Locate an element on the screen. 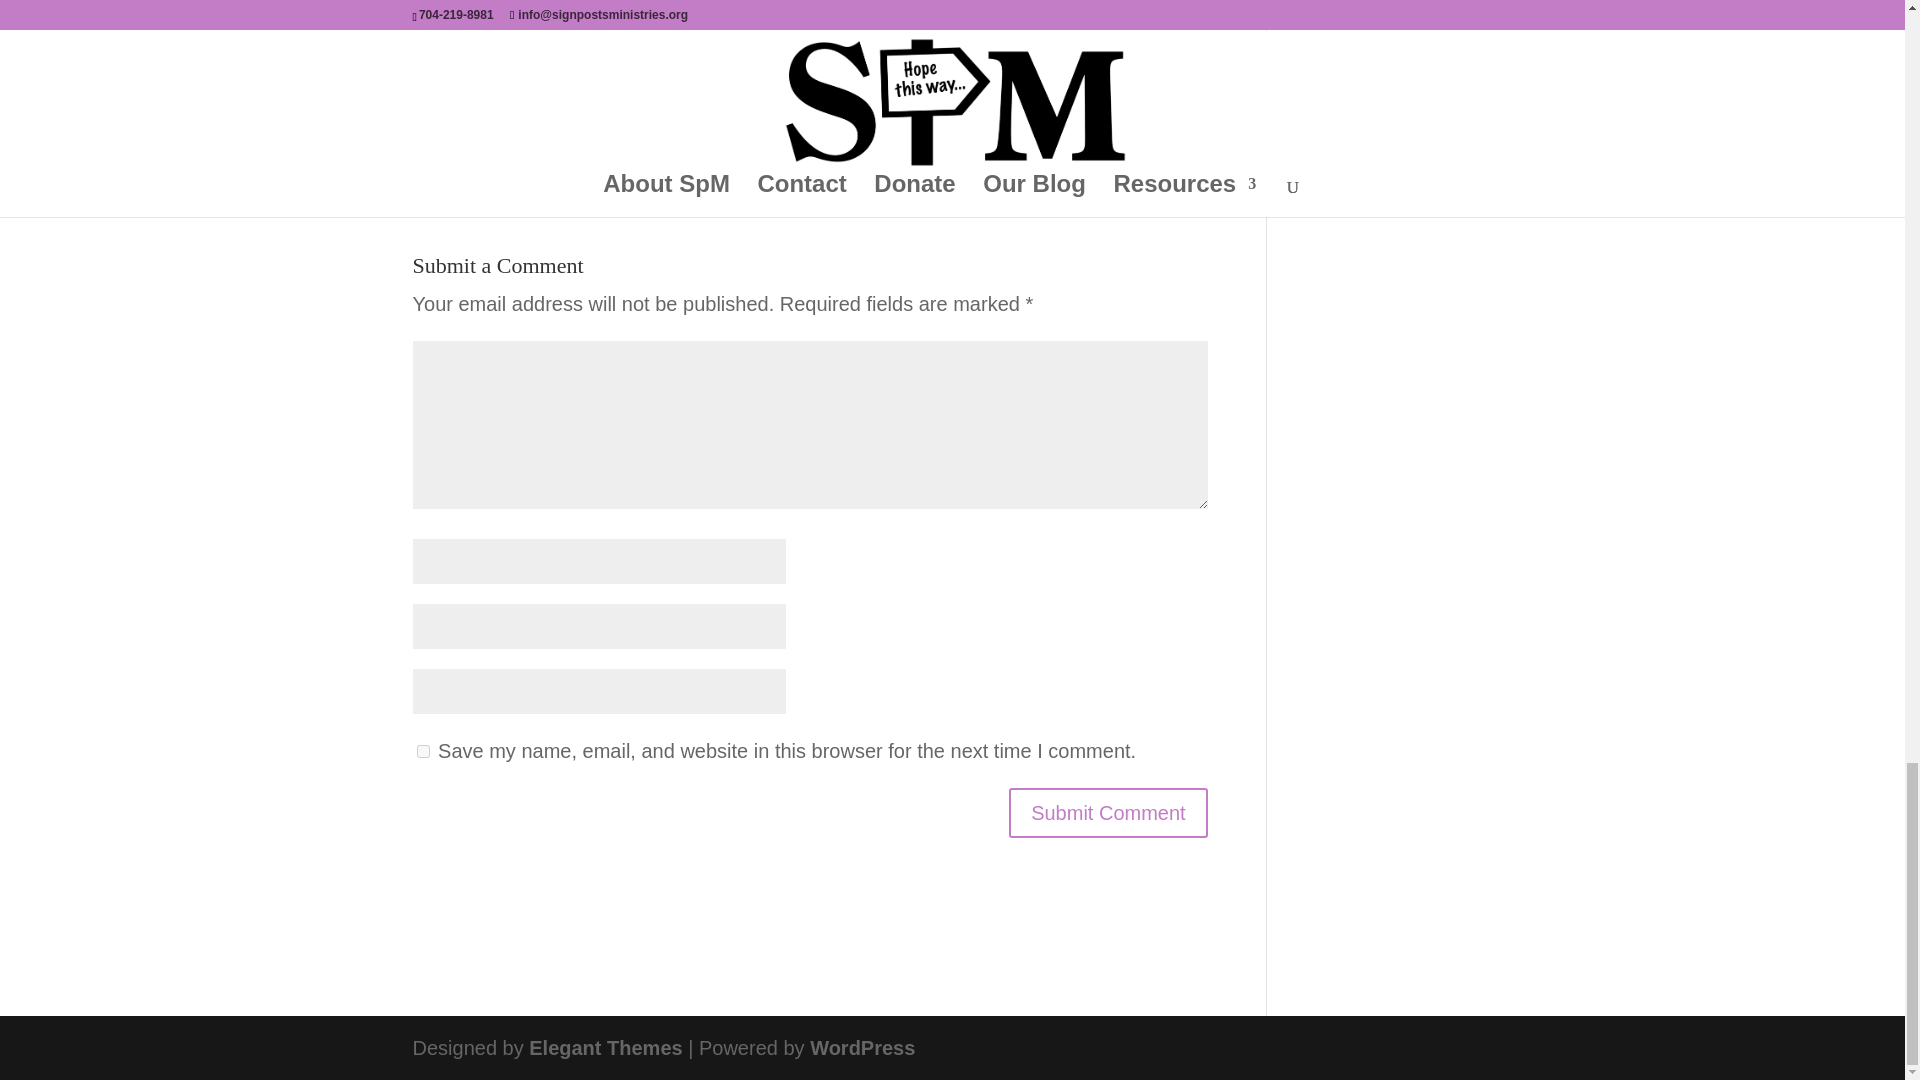 This screenshot has width=1920, height=1080. yes is located at coordinates (422, 752).